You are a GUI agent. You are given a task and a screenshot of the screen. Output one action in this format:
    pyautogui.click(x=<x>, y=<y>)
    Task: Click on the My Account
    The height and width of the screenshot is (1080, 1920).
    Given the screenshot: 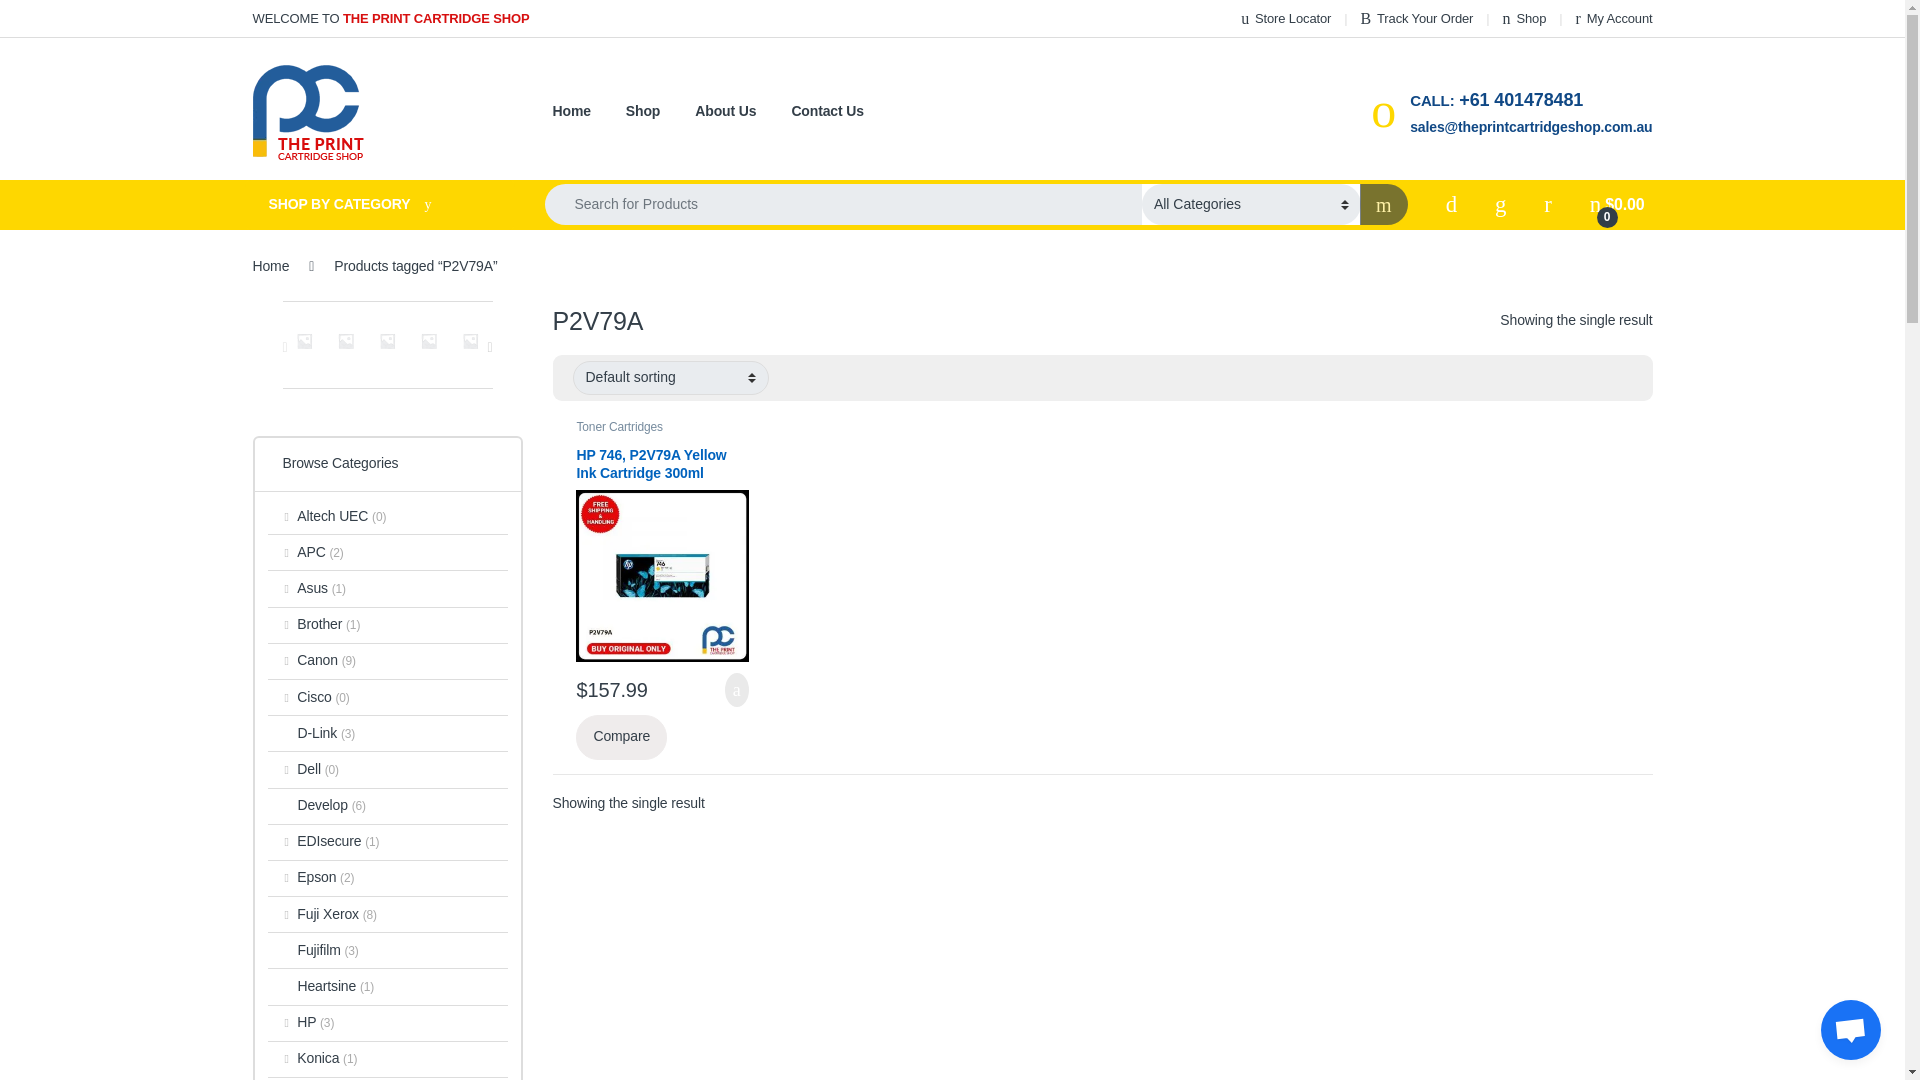 What is the action you would take?
    pyautogui.click(x=1614, y=18)
    